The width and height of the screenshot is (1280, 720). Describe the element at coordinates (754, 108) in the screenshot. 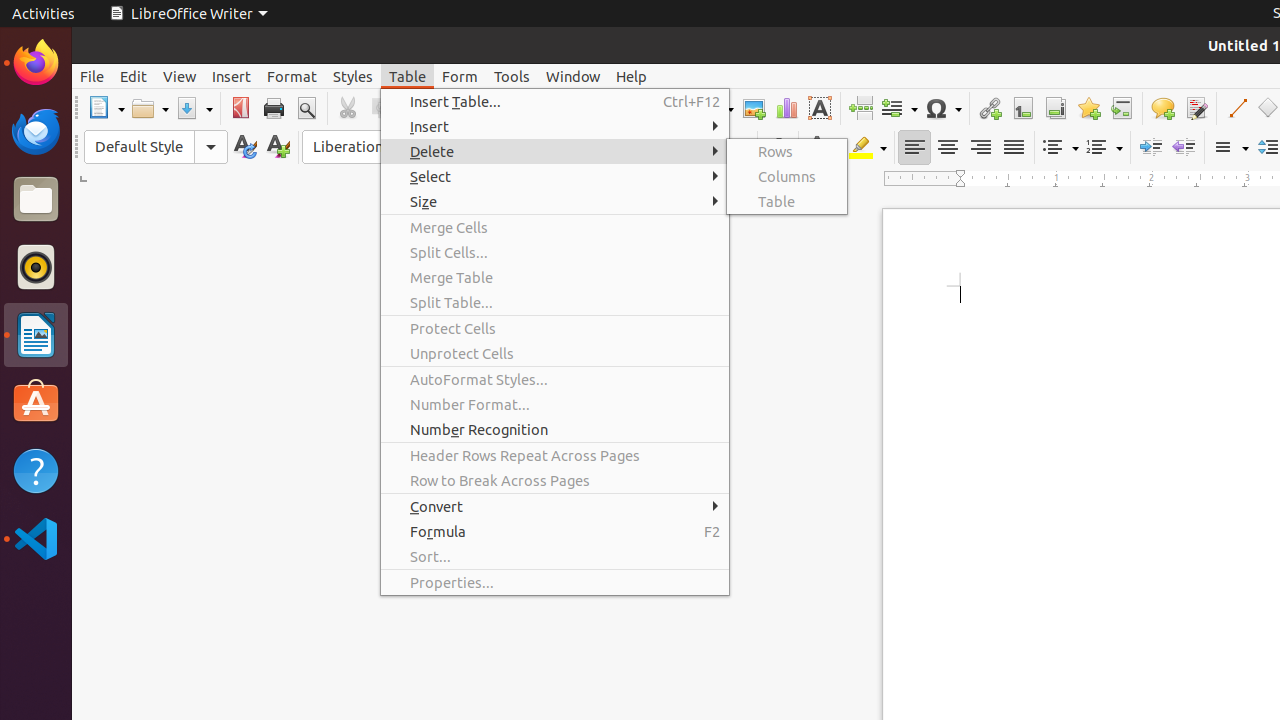

I see `Image` at that location.